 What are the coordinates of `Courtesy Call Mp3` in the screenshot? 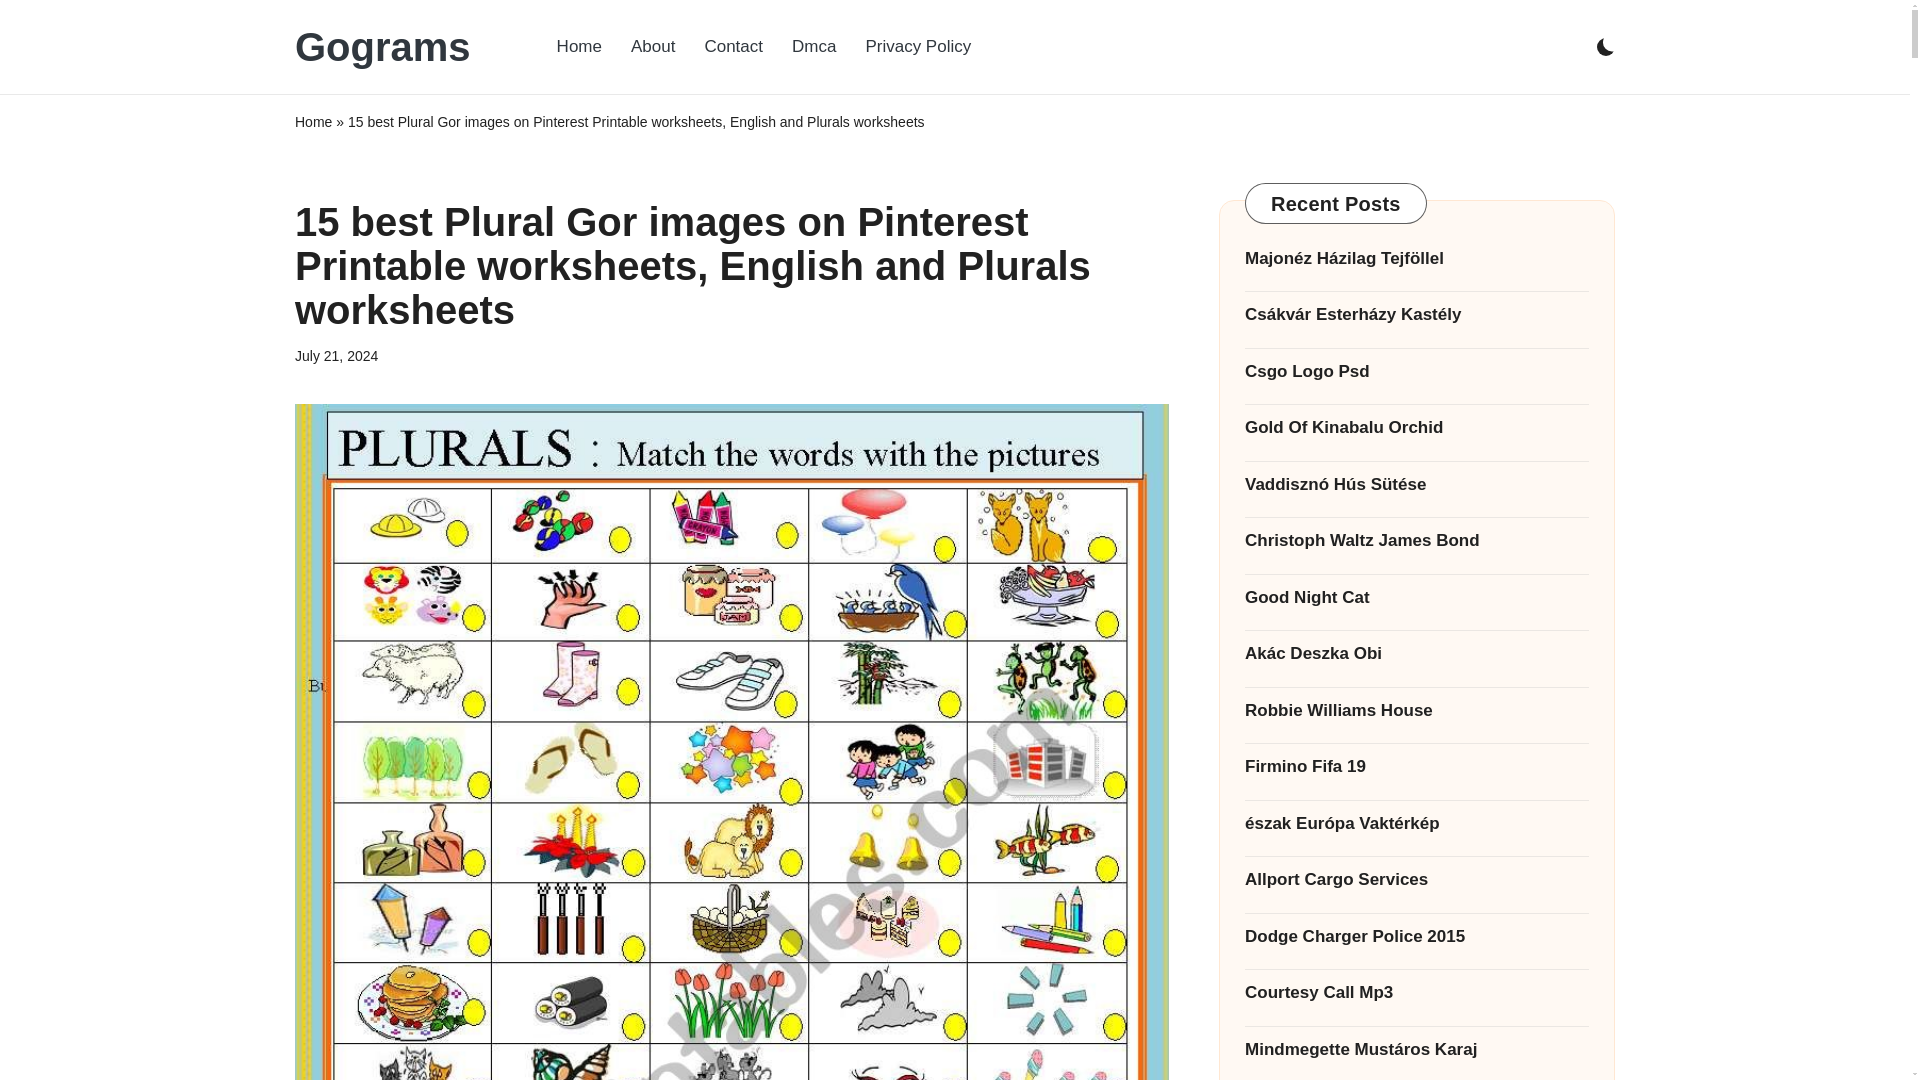 It's located at (1416, 992).